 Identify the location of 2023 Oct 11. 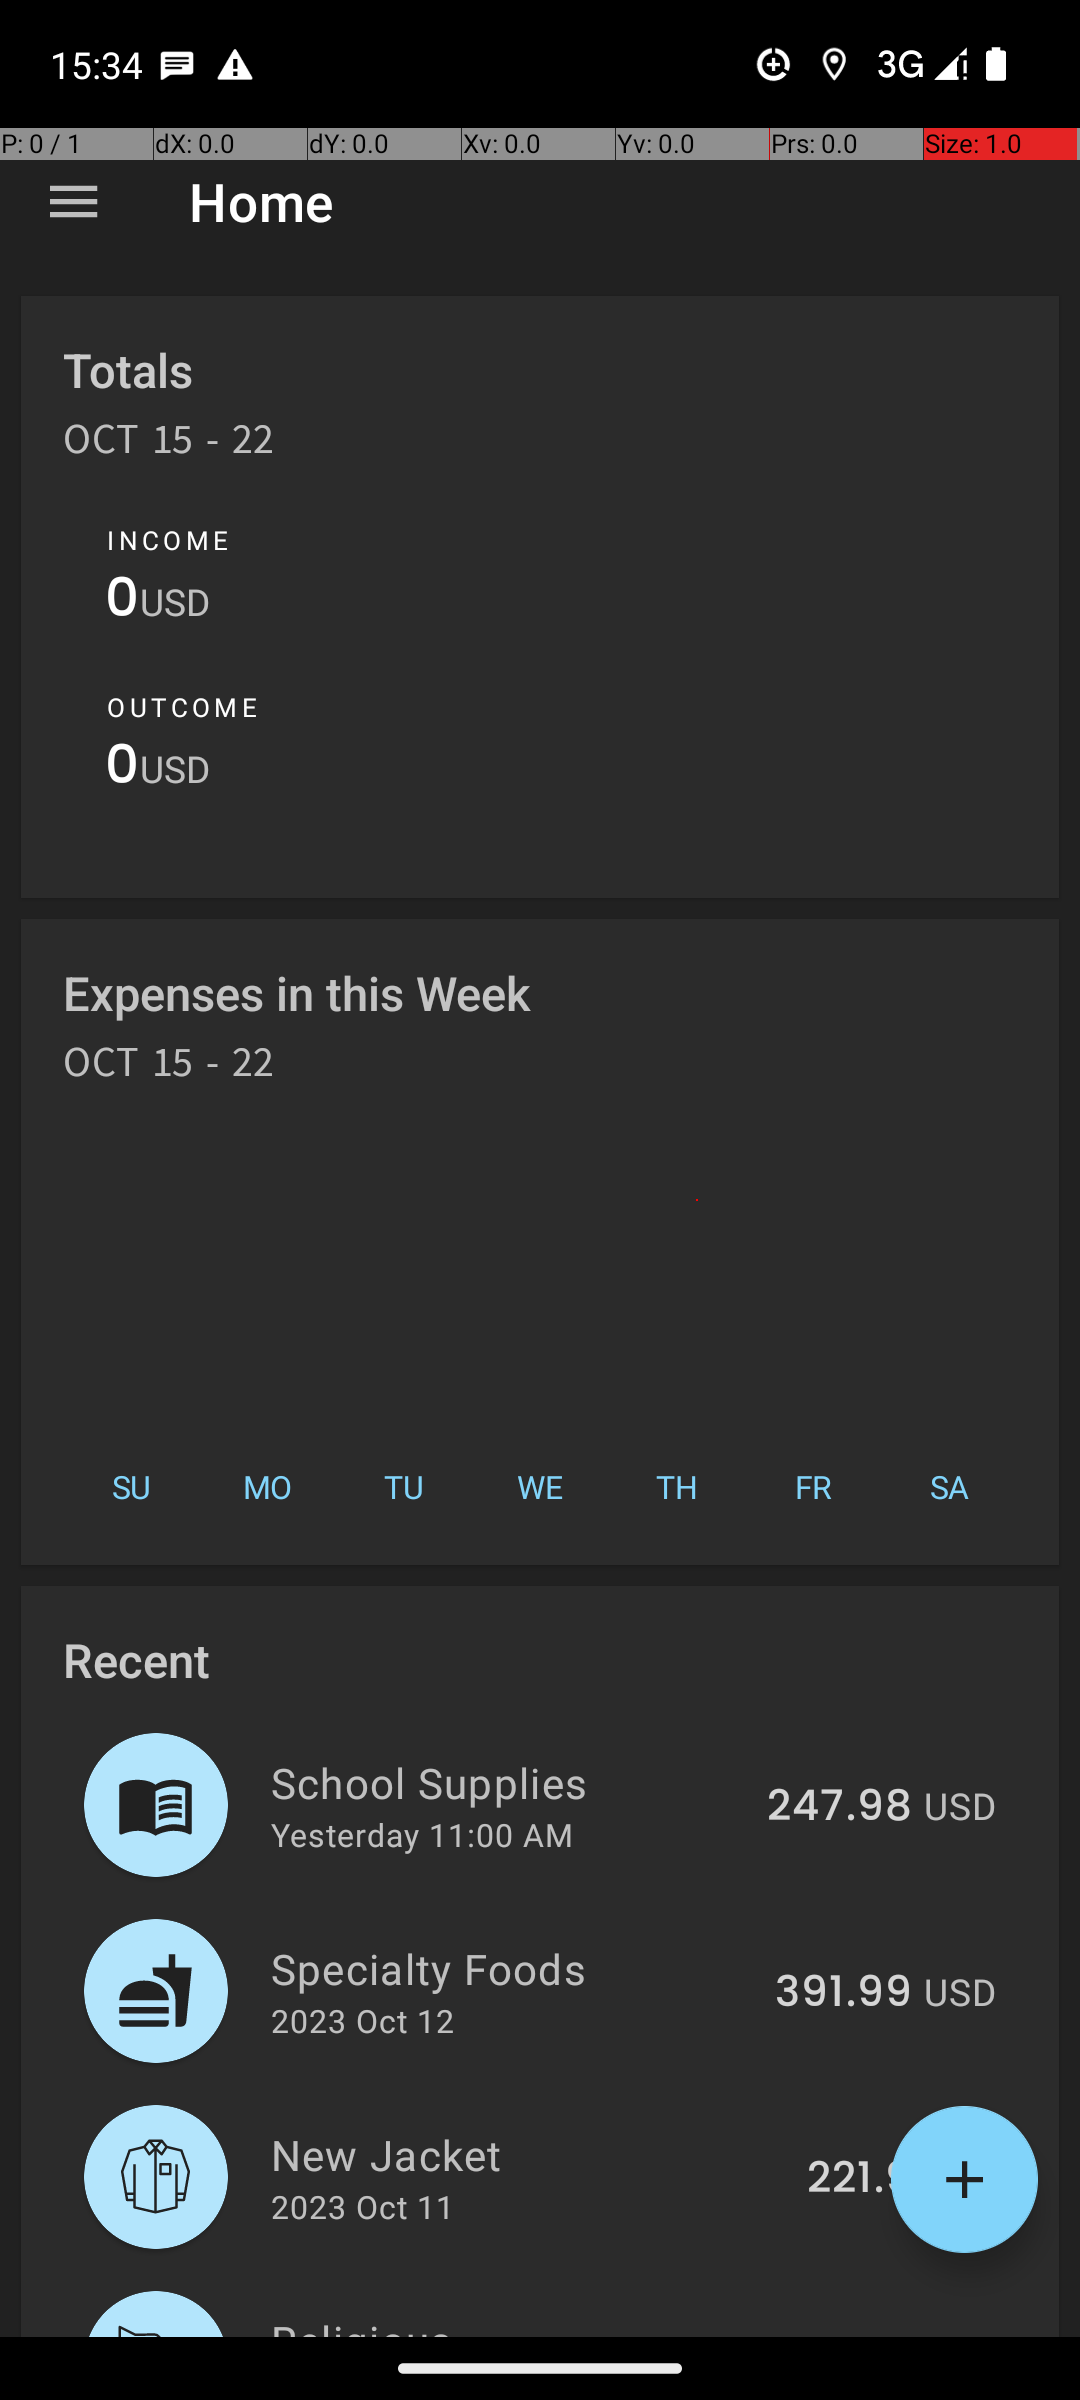
(362, 2206).